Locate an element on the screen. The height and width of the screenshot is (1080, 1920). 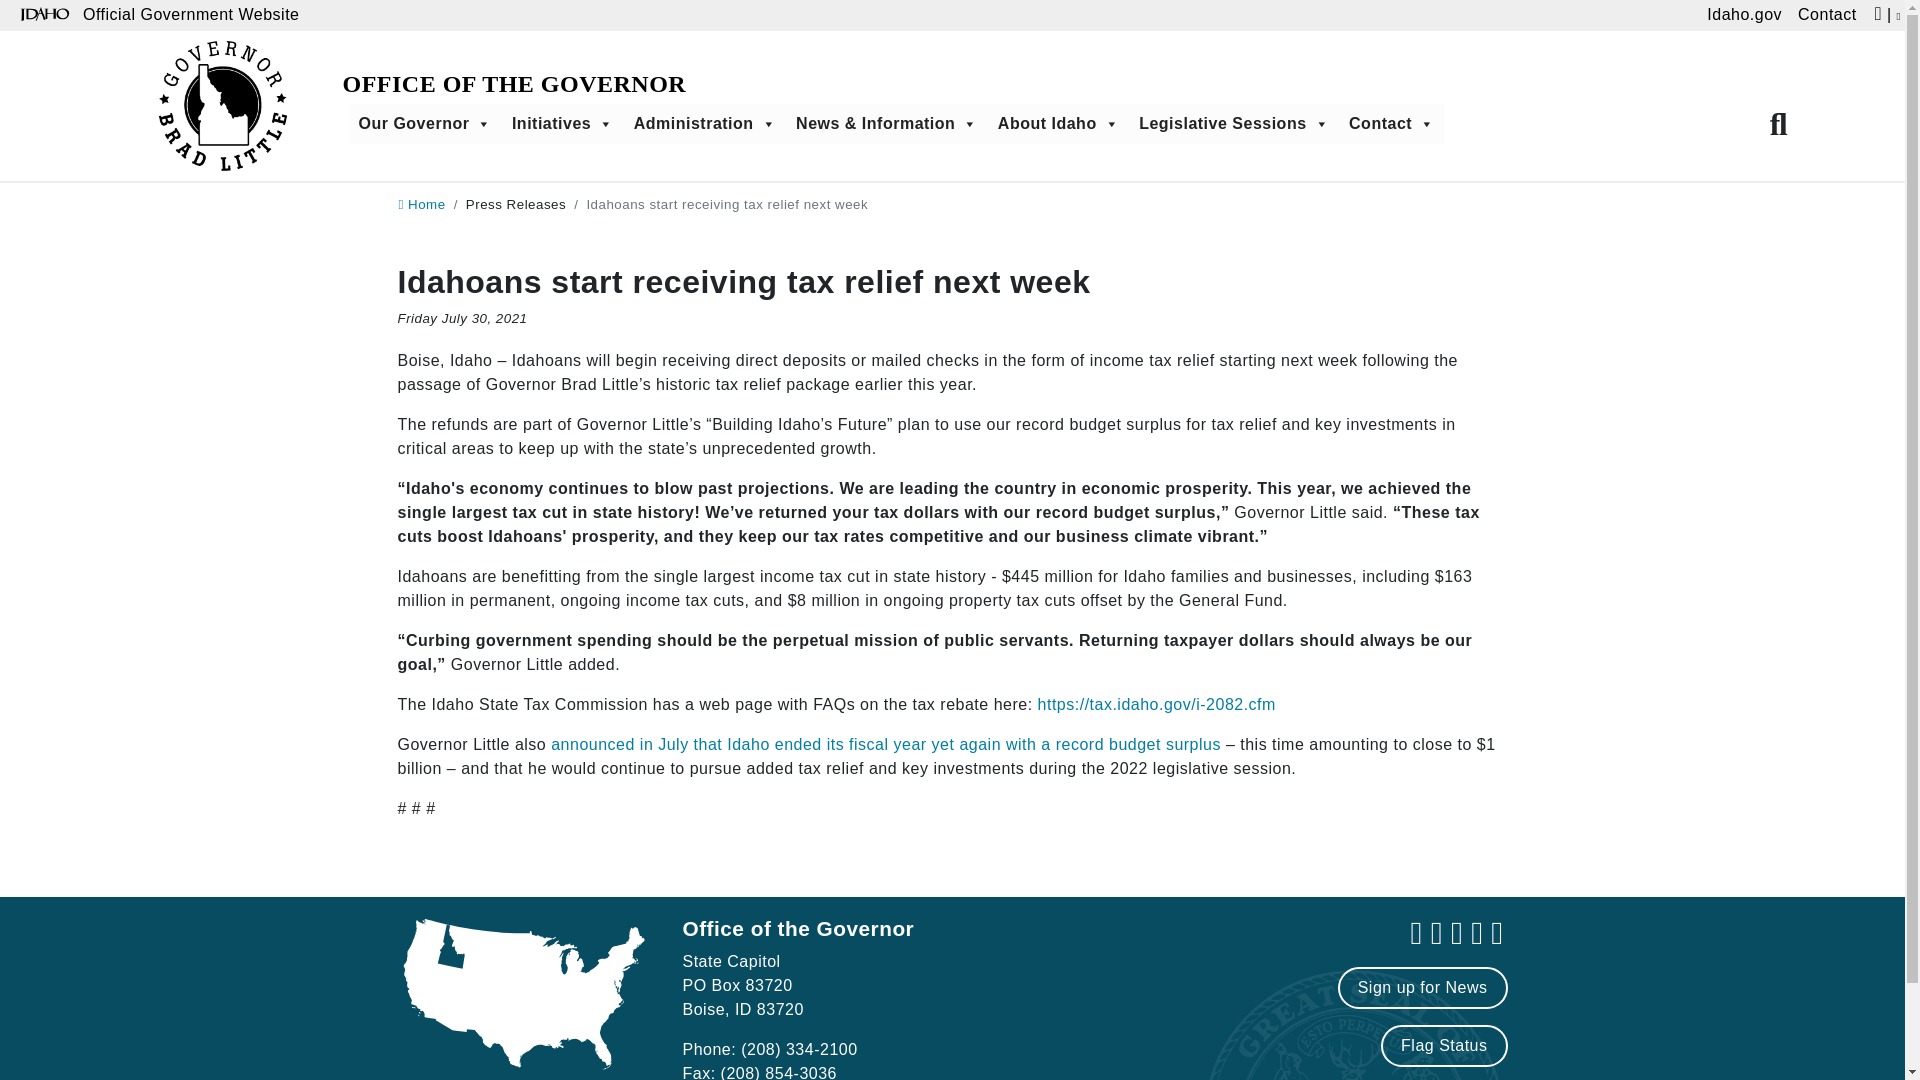
Legislative Sessions is located at coordinates (1233, 123).